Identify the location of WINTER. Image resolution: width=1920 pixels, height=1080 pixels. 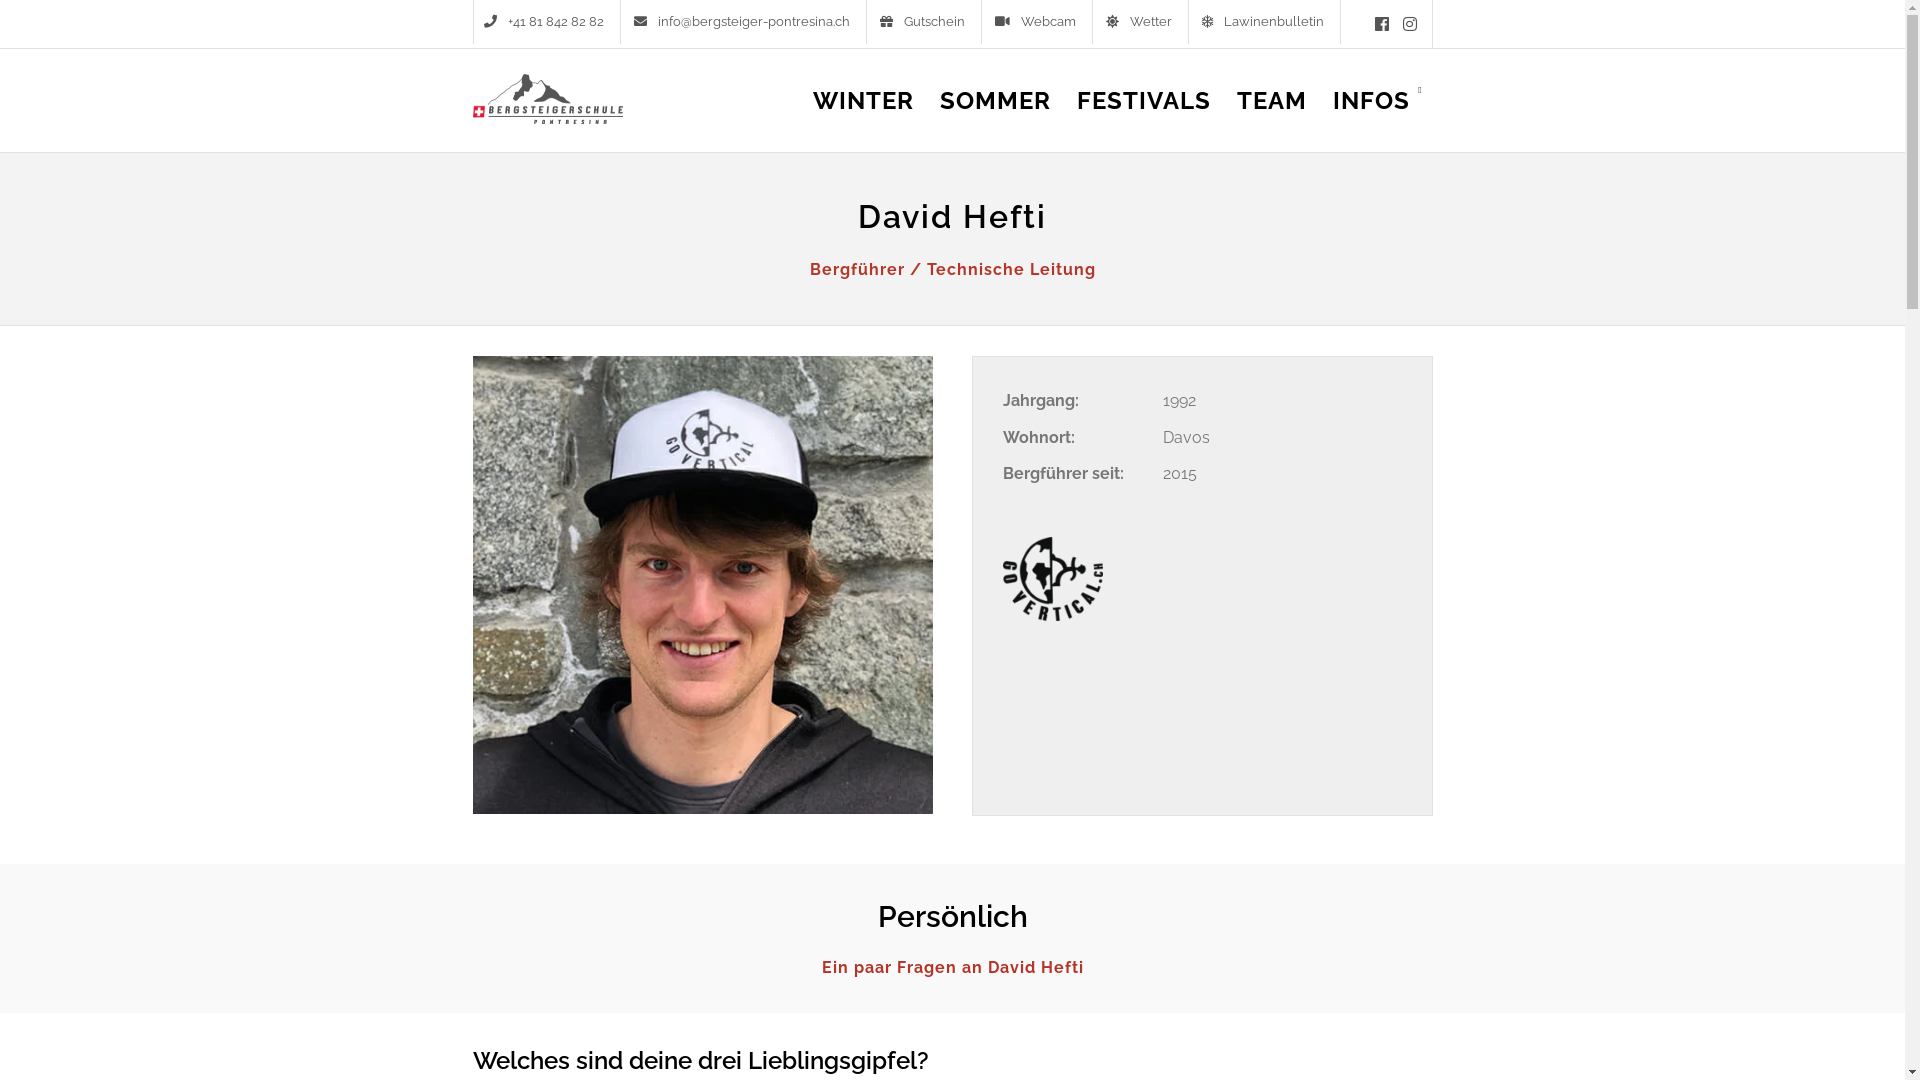
(864, 116).